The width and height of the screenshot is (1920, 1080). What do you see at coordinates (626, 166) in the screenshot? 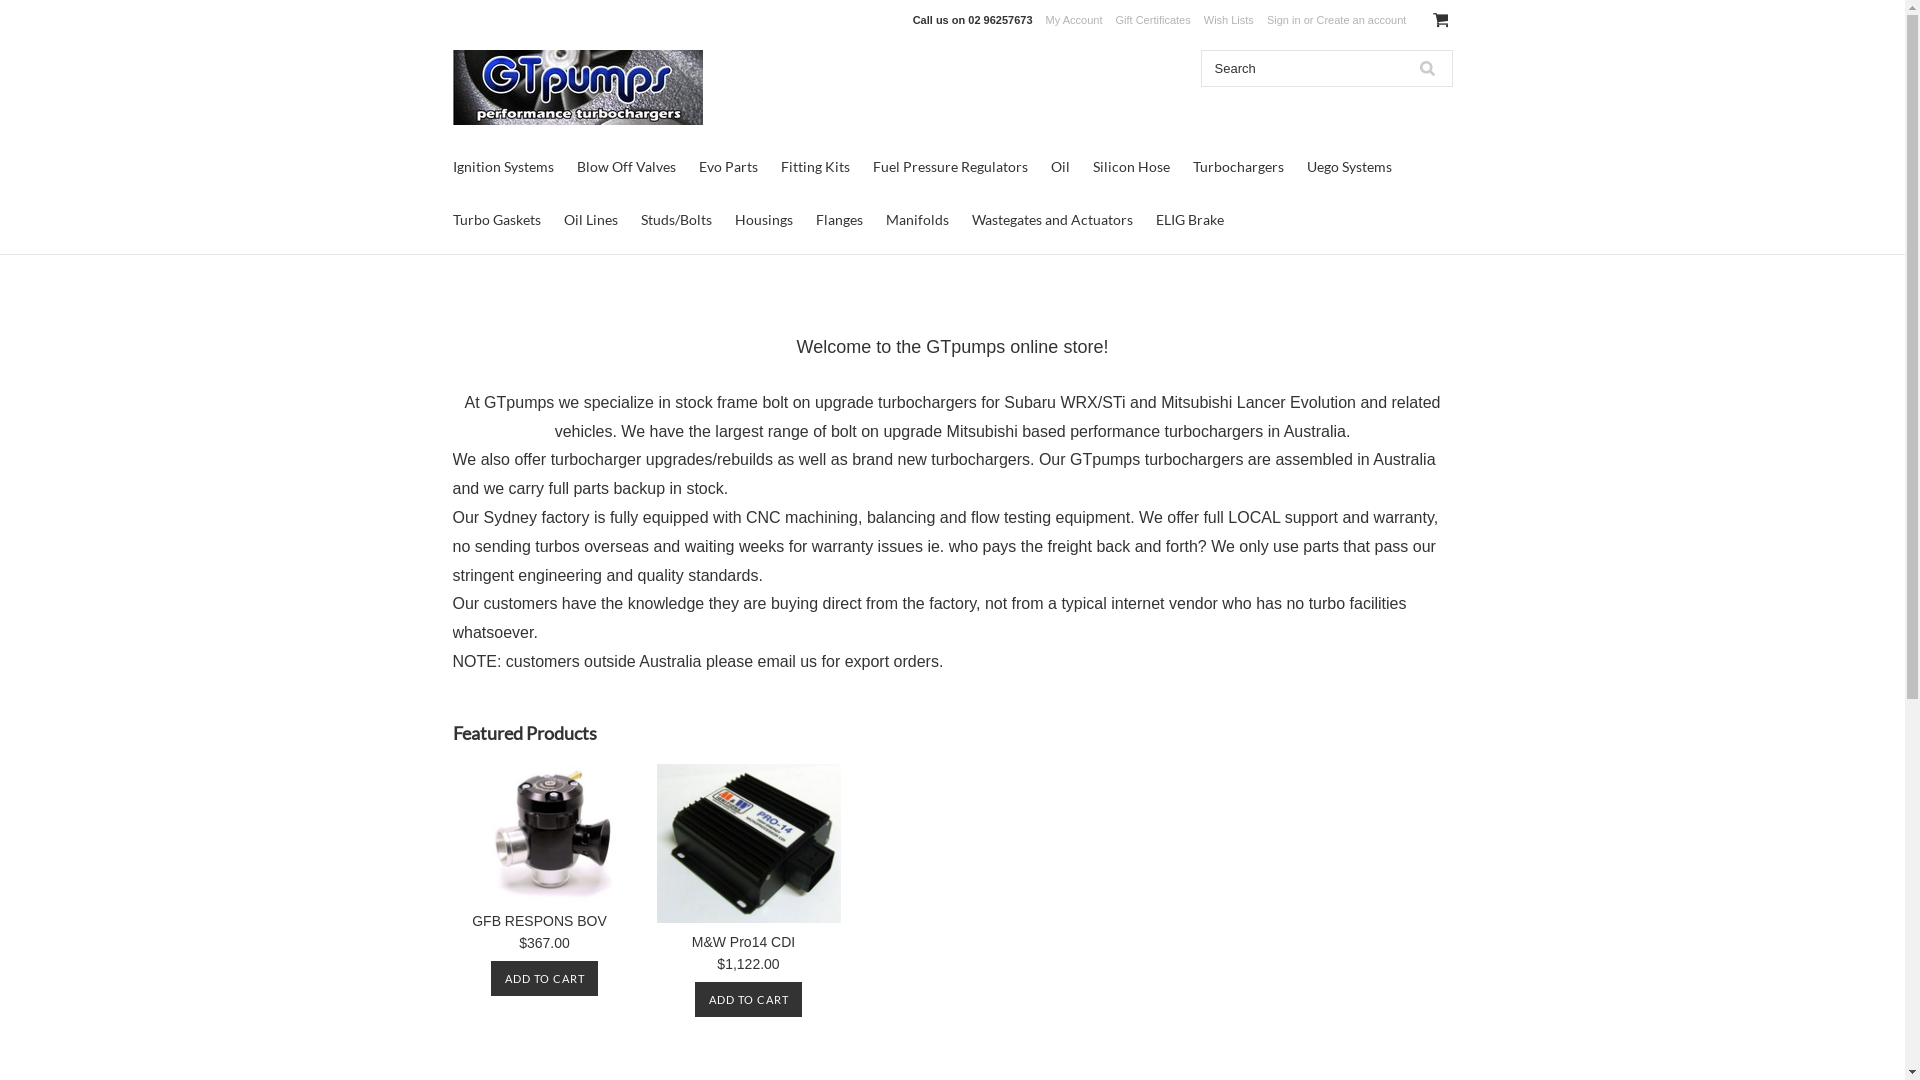
I see `Blow Off Valves` at bounding box center [626, 166].